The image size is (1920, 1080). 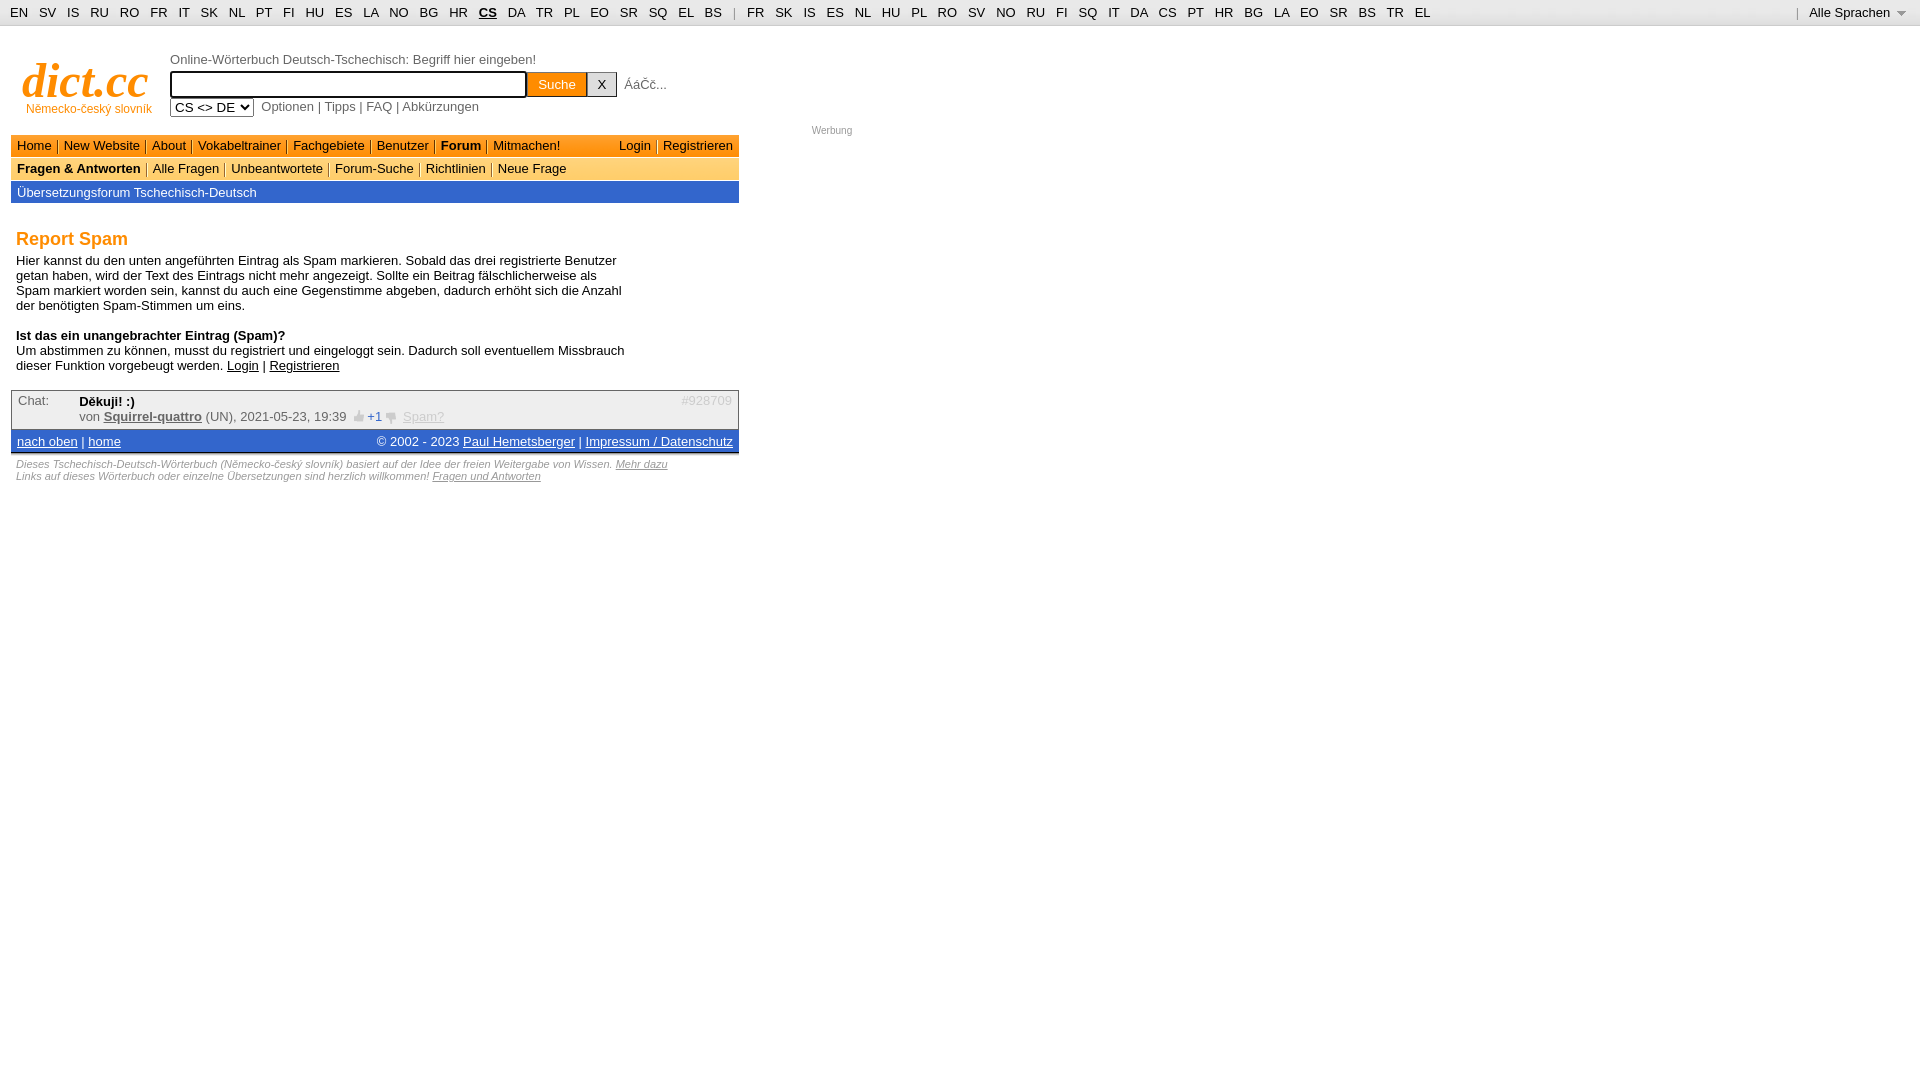 I want to click on SK, so click(x=210, y=12).